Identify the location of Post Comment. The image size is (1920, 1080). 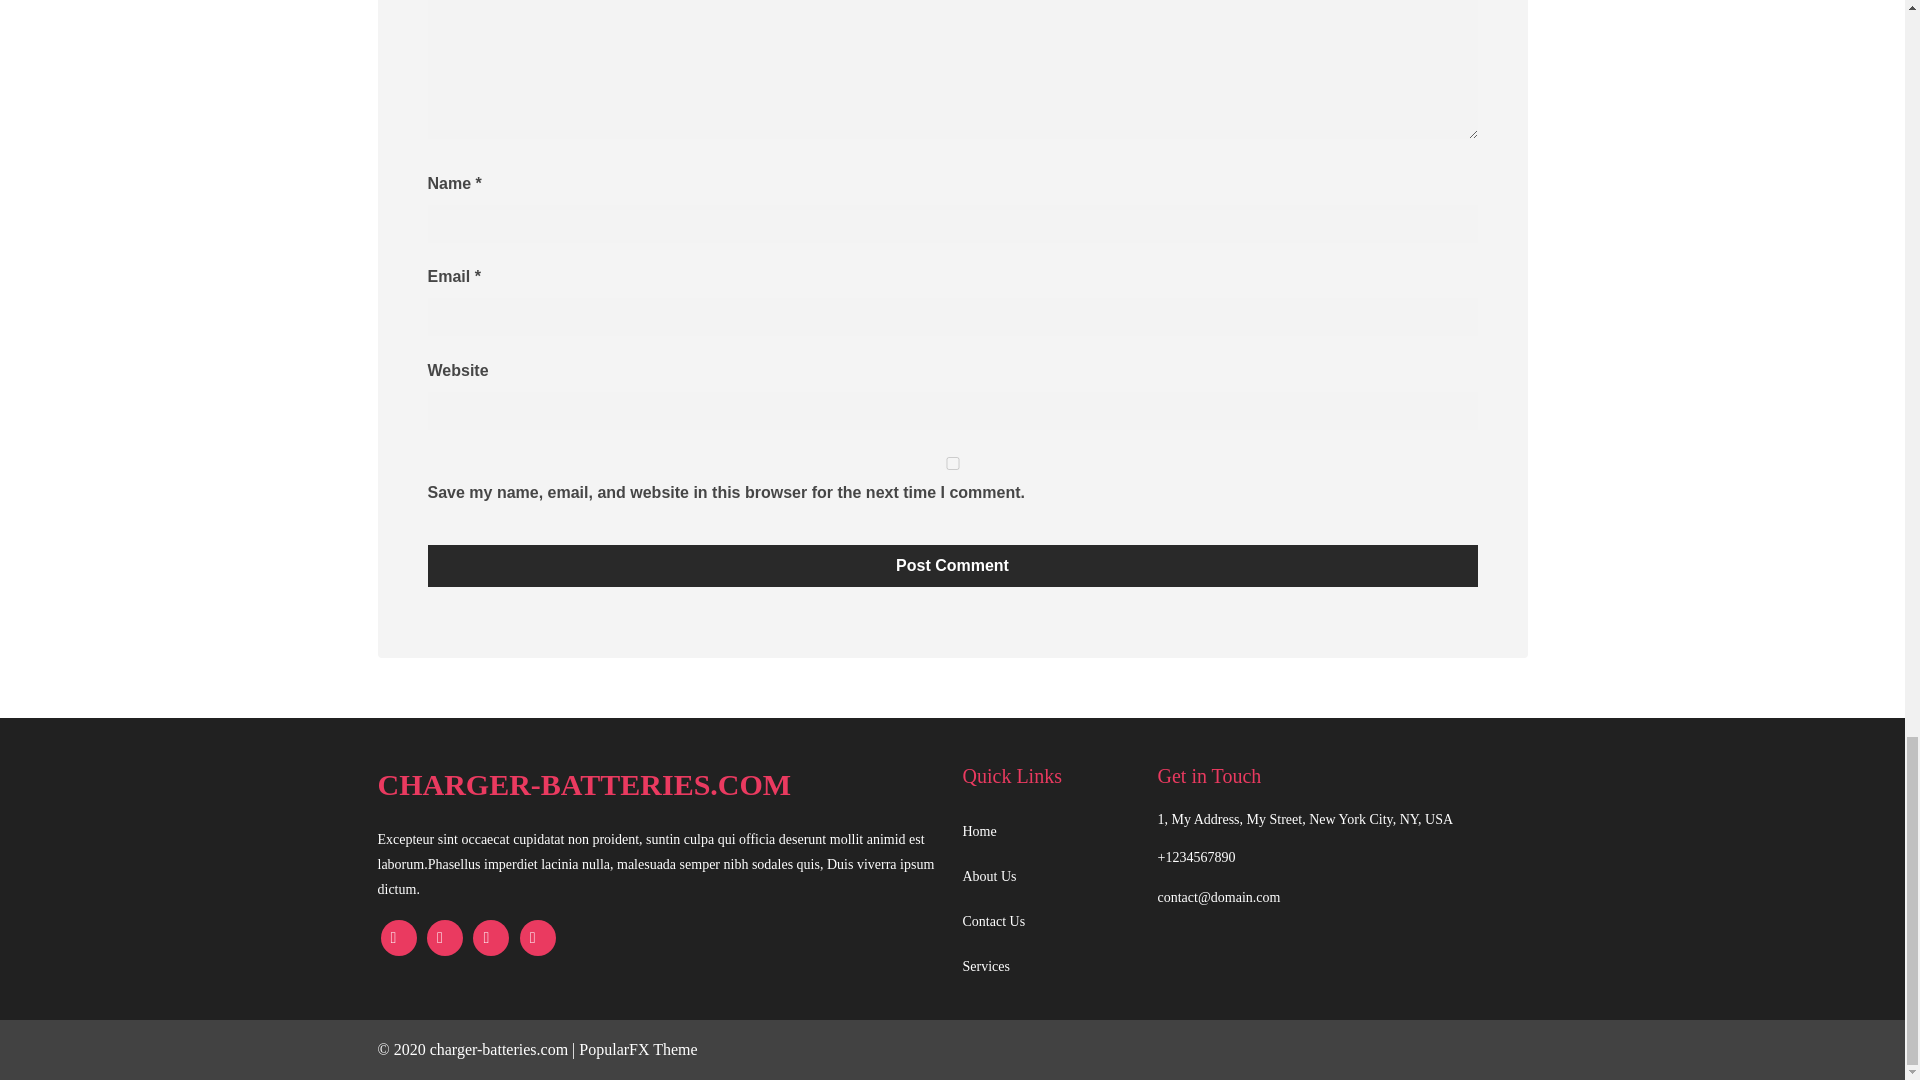
(953, 566).